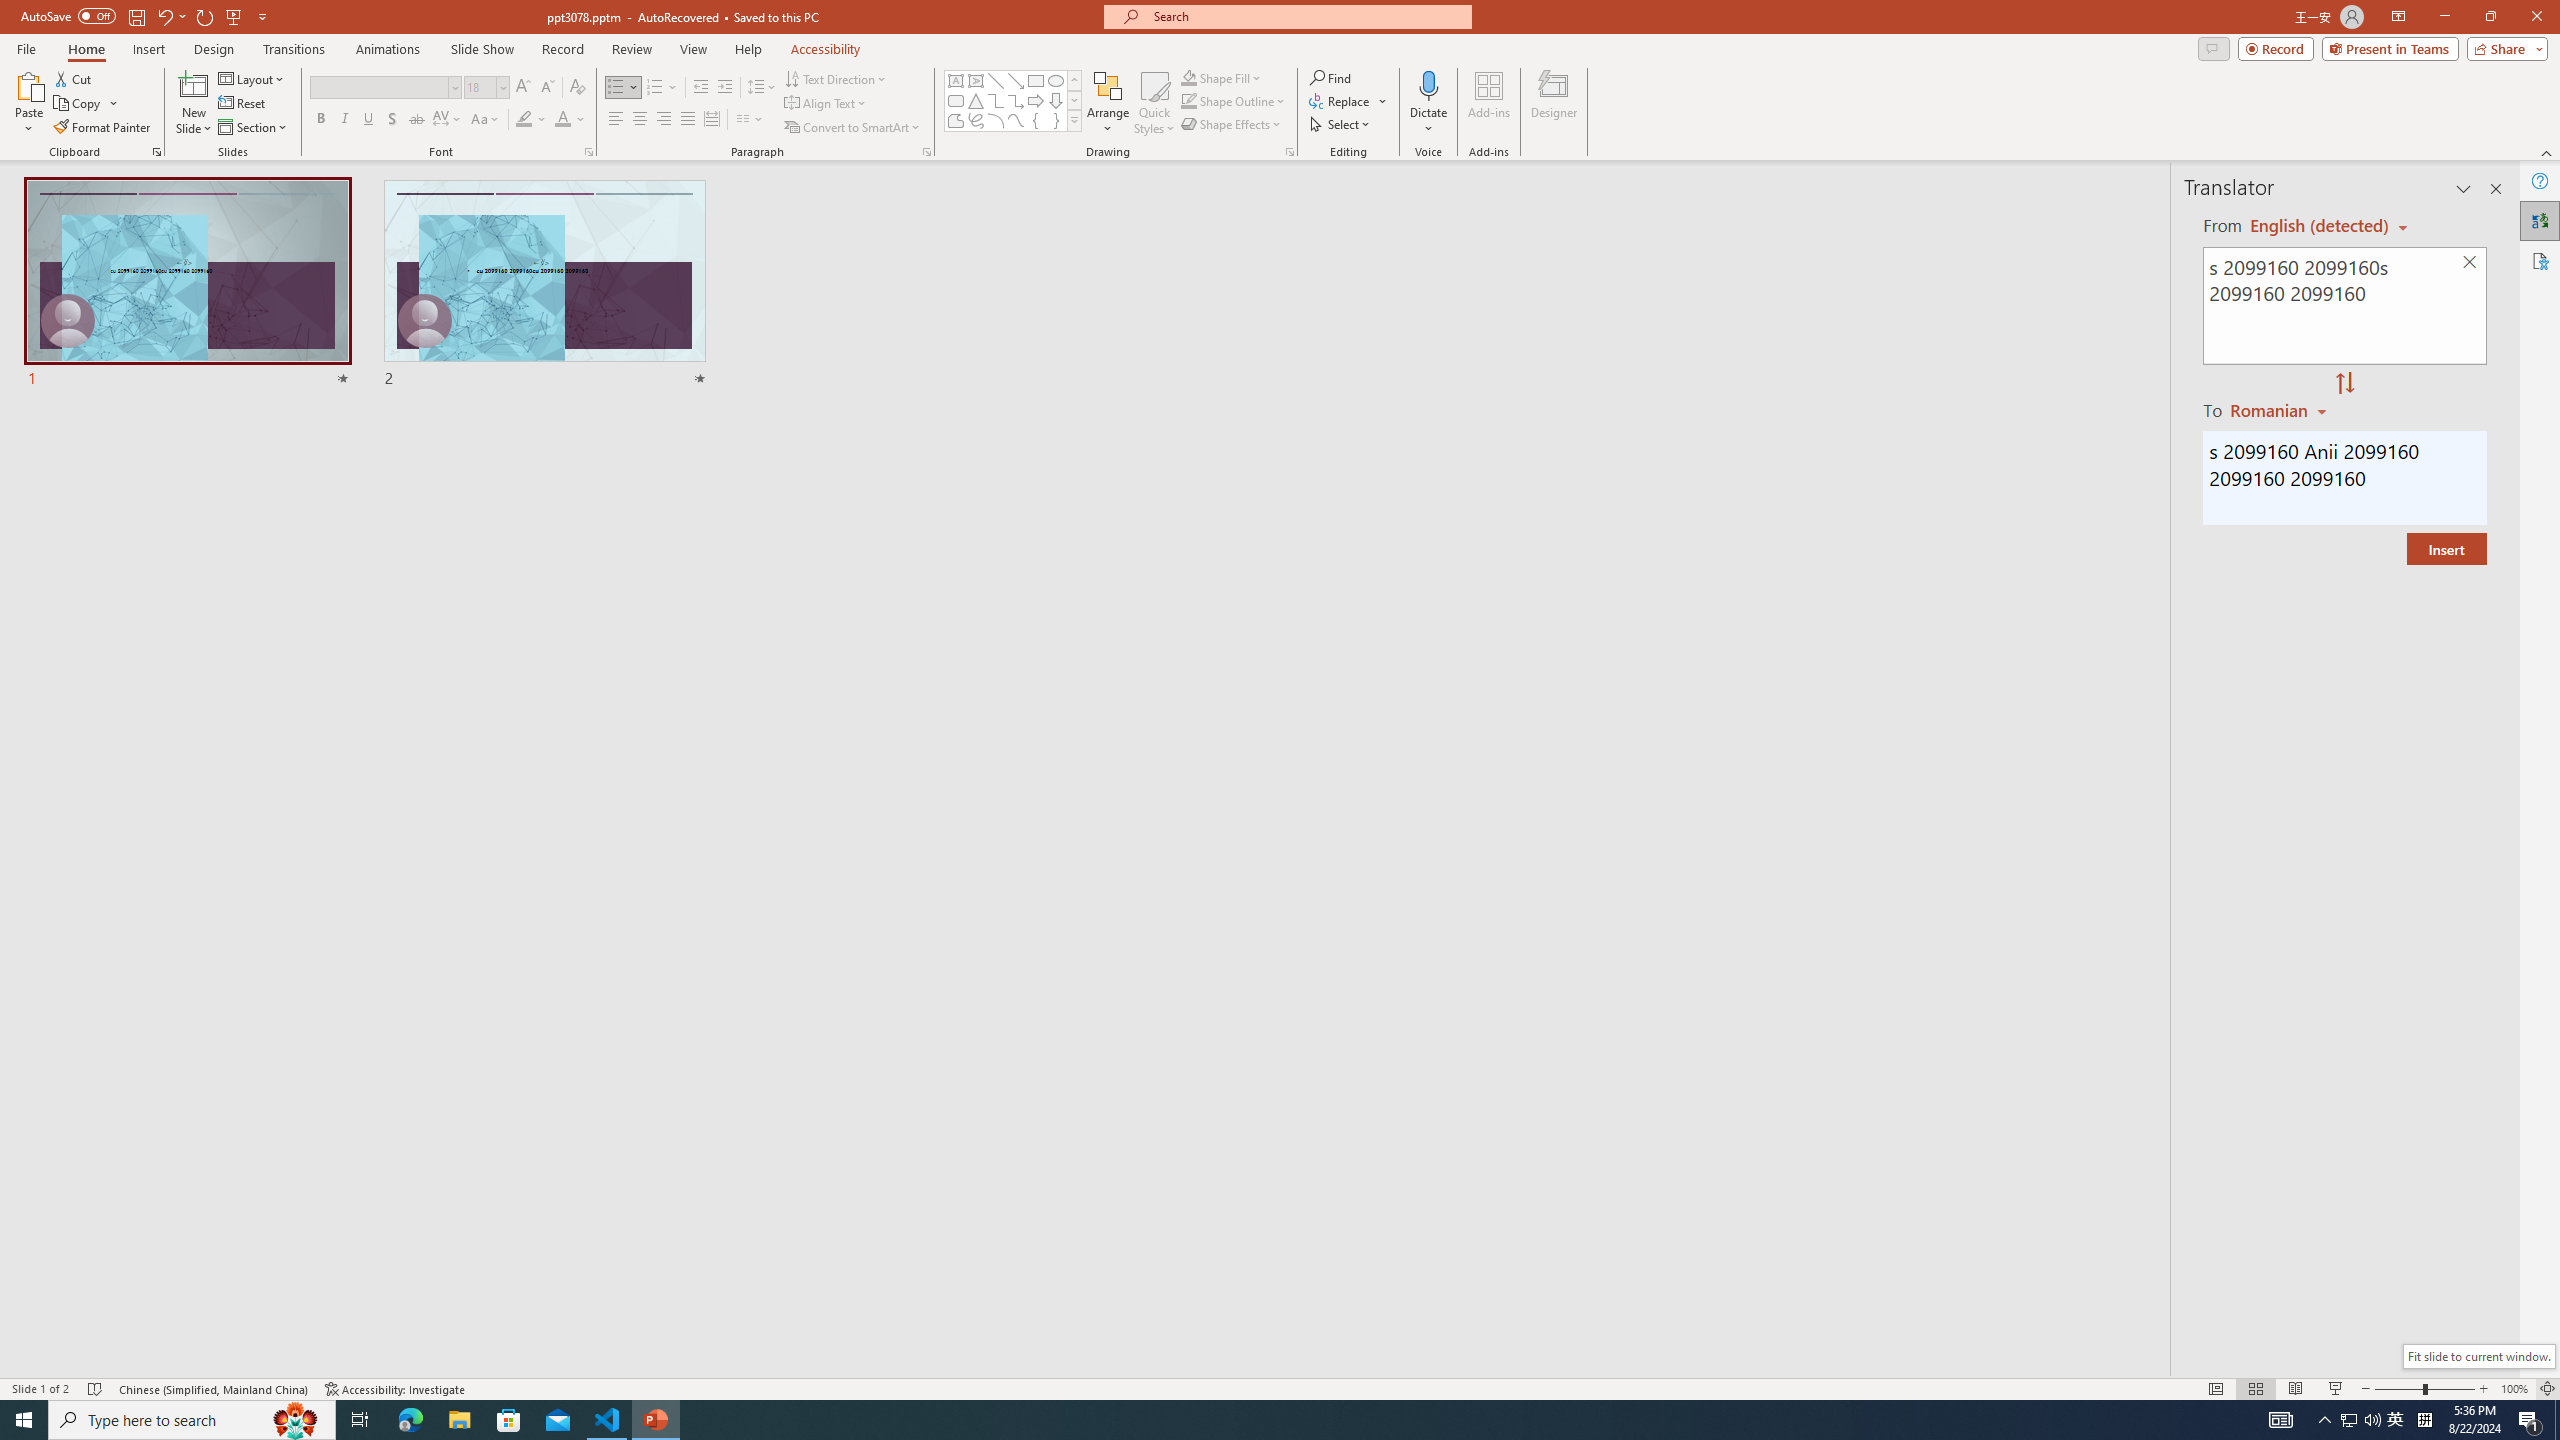  Describe the element at coordinates (368, 120) in the screenshot. I see `Underline` at that location.